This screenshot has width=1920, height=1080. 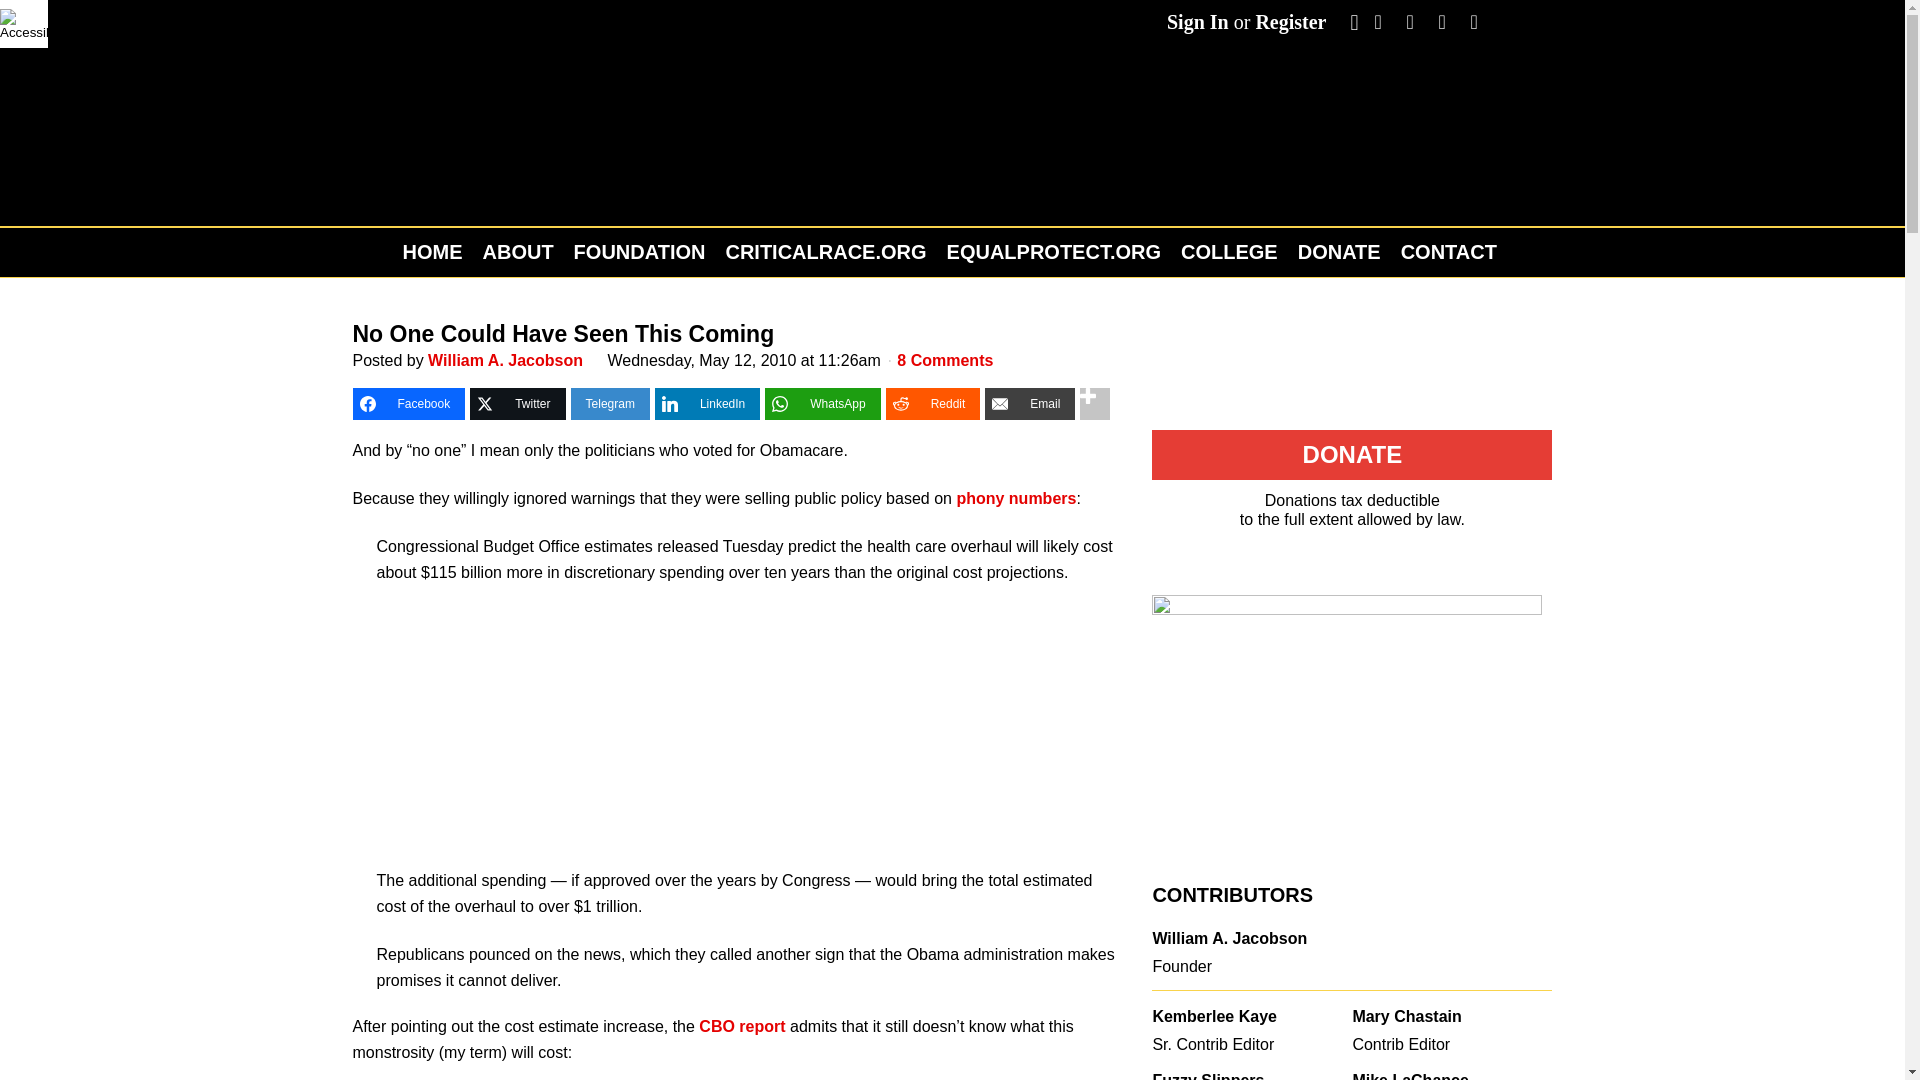 What do you see at coordinates (1339, 252) in the screenshot?
I see `DONATE` at bounding box center [1339, 252].